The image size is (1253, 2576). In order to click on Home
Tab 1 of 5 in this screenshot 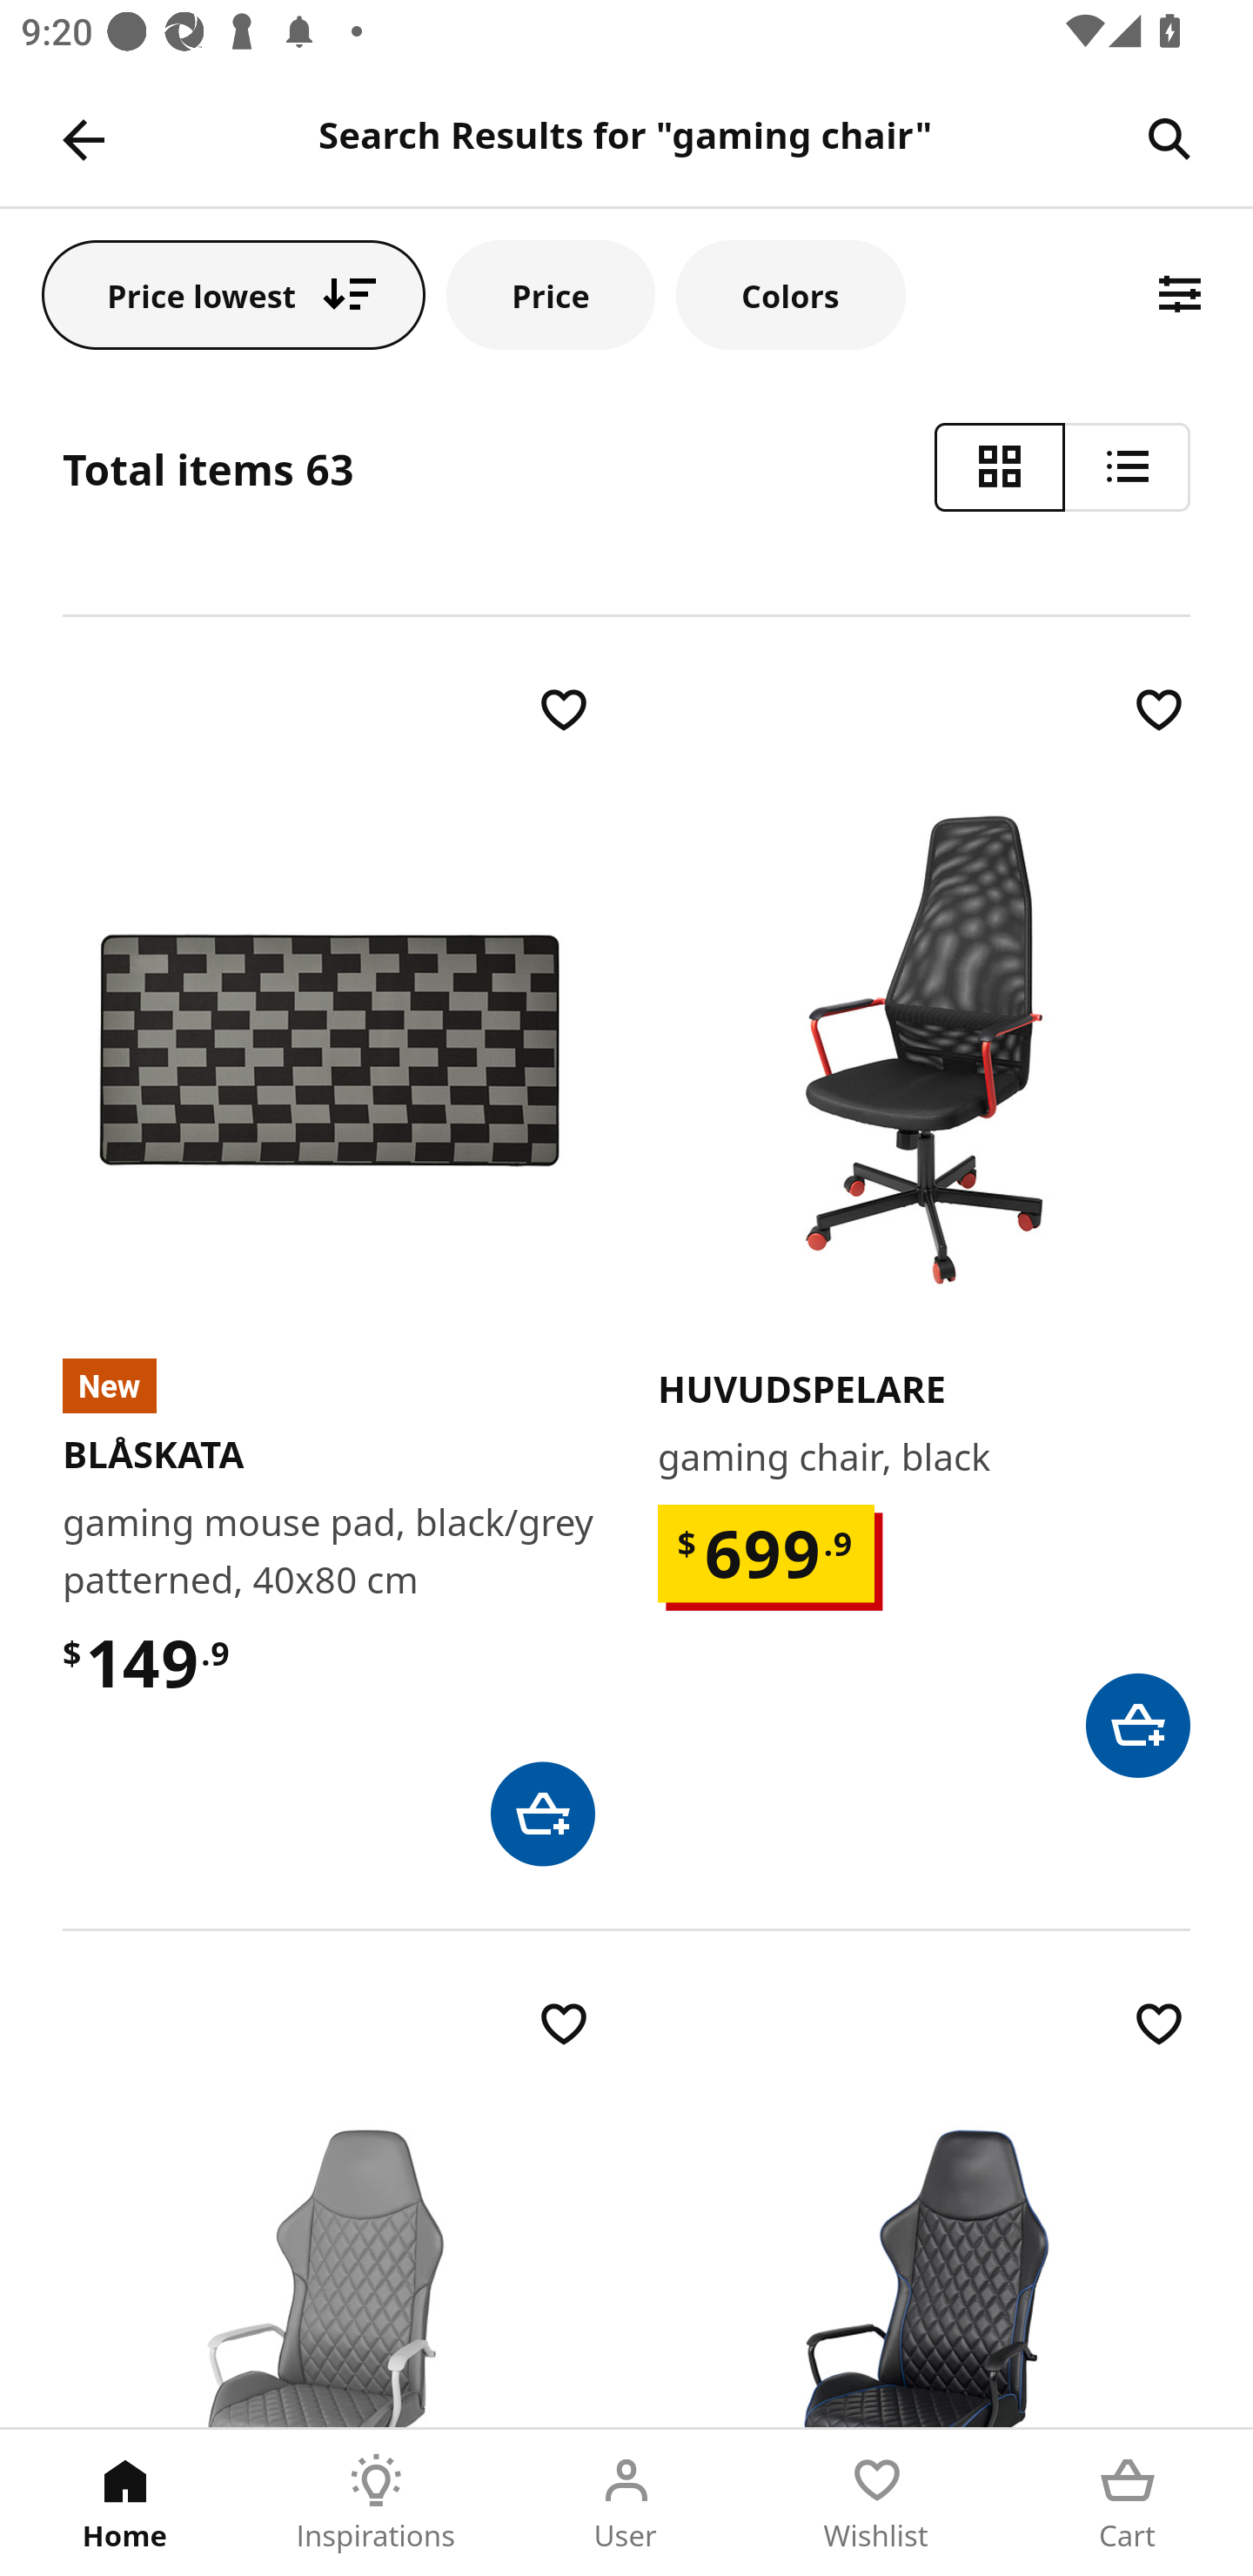, I will do `click(125, 2503)`.